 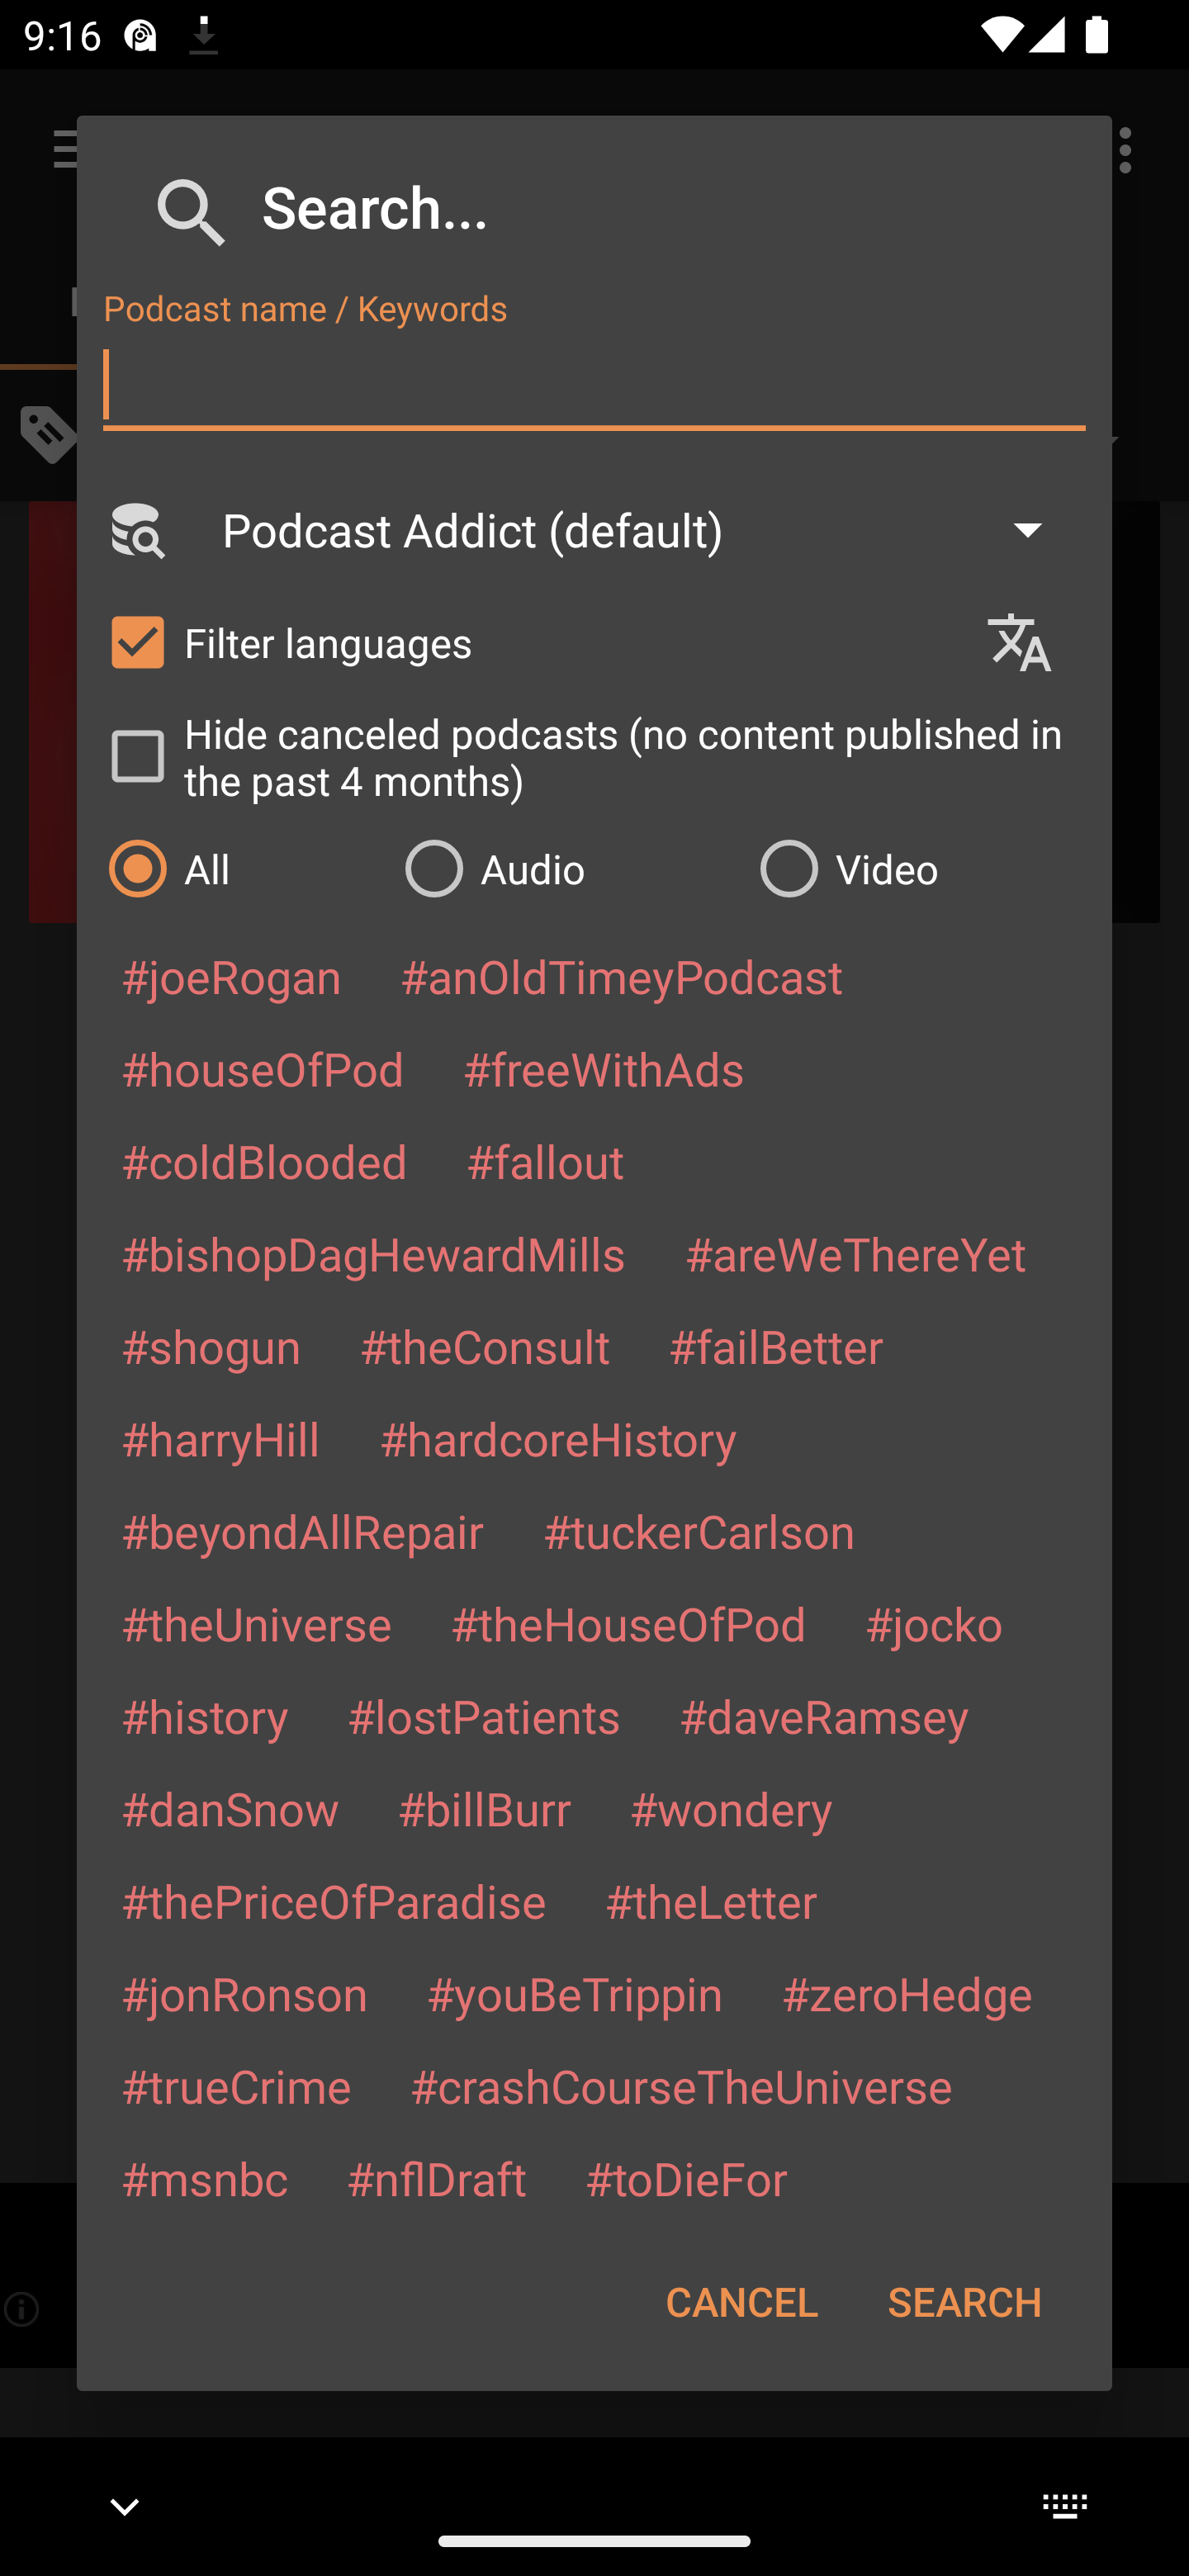 I want to click on #wondery, so click(x=731, y=1808).